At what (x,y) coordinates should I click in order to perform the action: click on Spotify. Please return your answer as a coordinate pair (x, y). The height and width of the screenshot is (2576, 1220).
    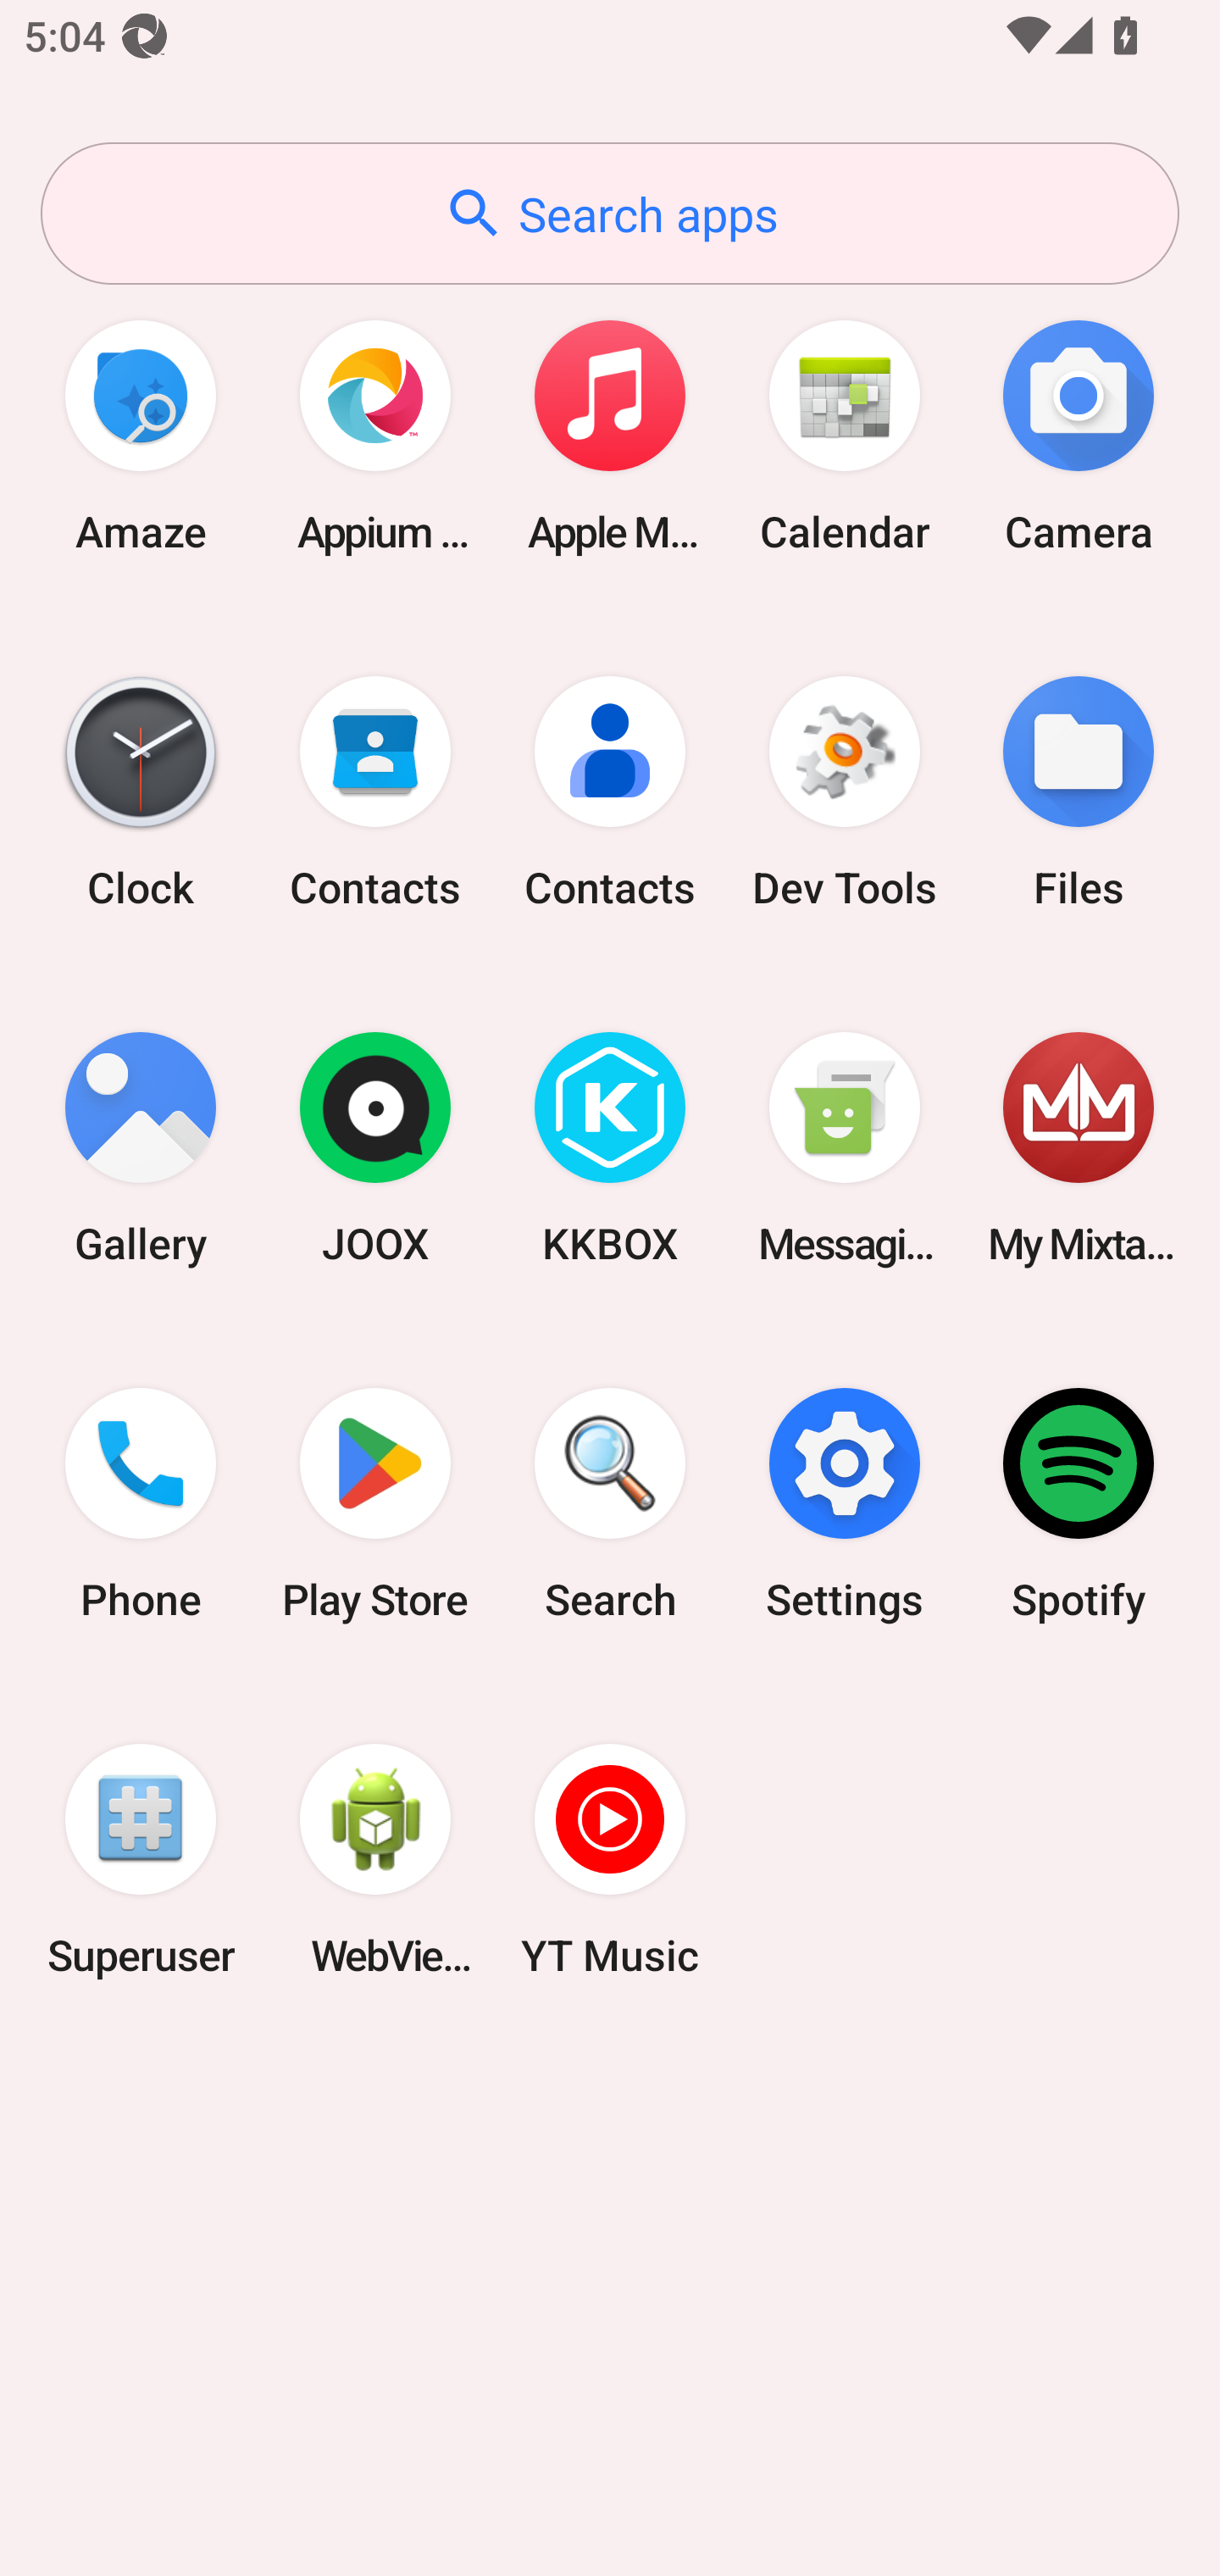
    Looking at the image, I should click on (1079, 1504).